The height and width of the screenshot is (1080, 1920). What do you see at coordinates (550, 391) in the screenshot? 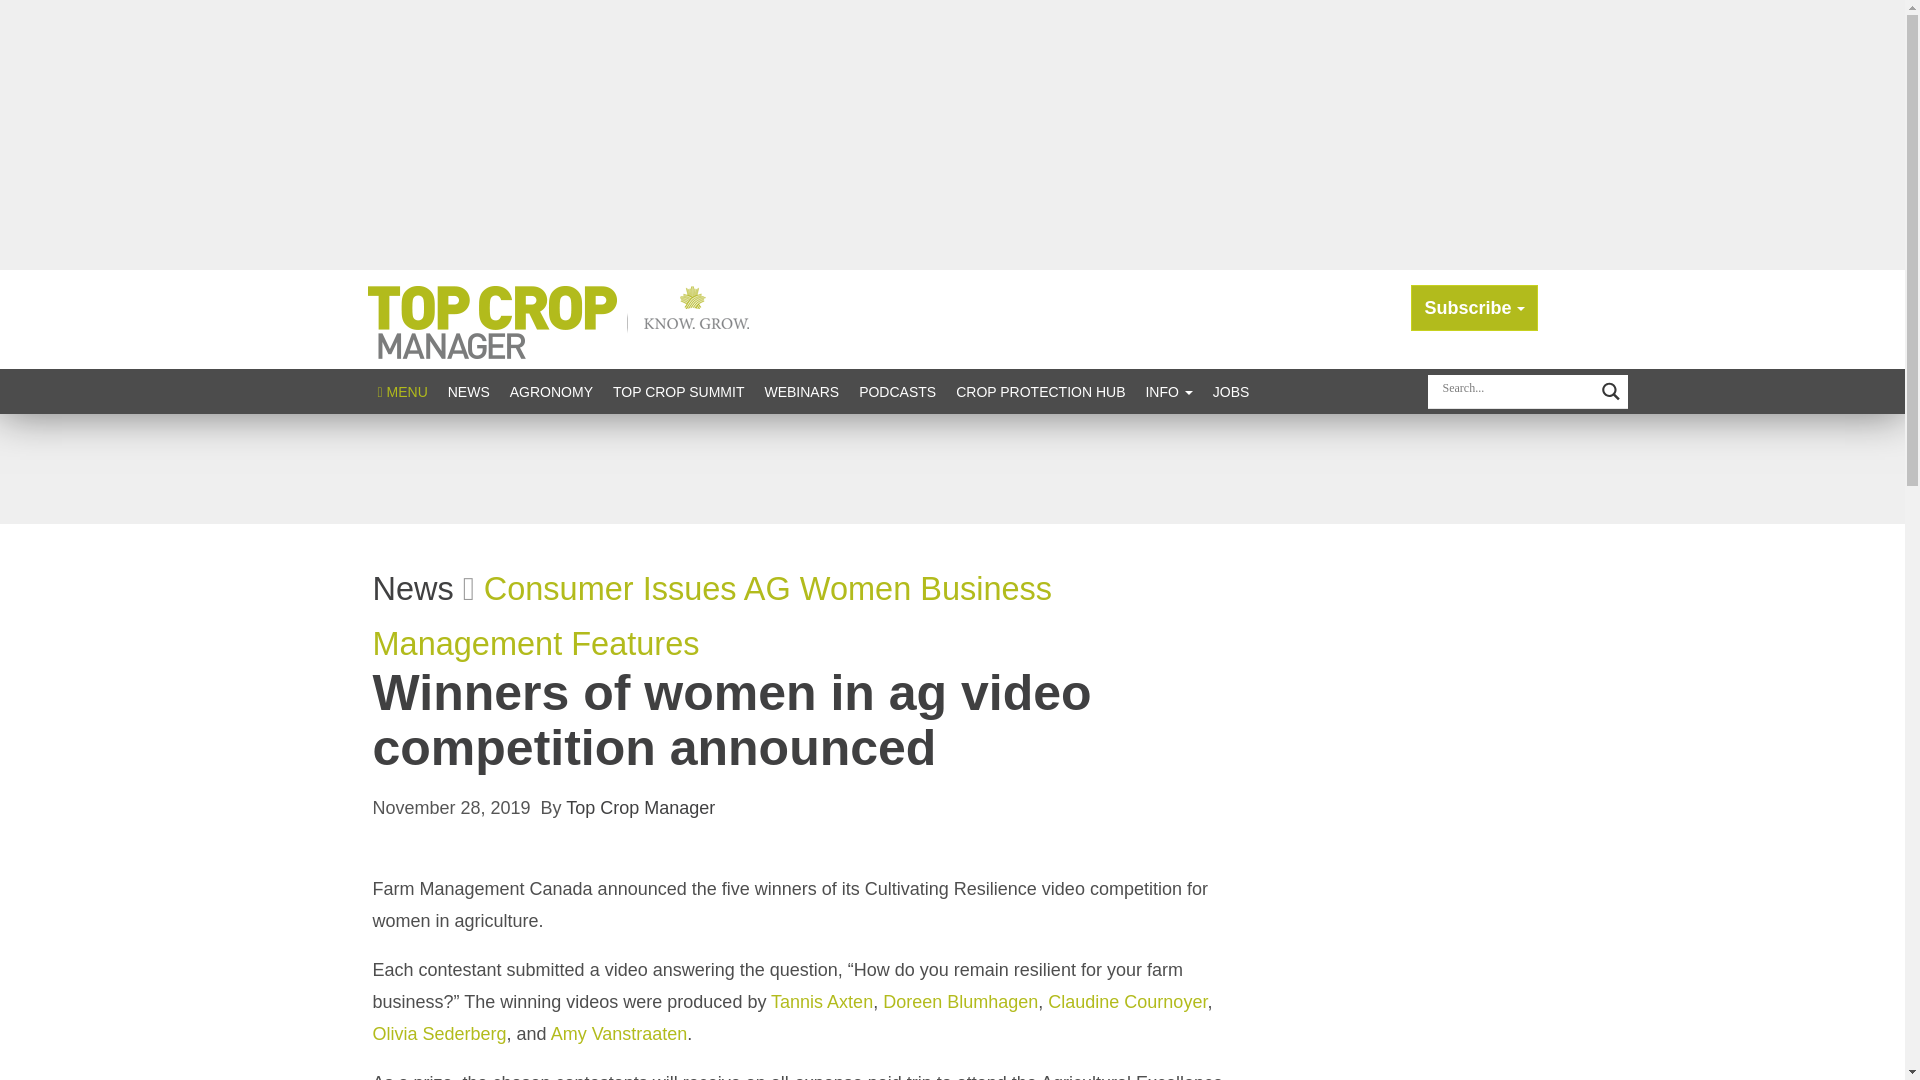
I see `AGRONOMY` at bounding box center [550, 391].